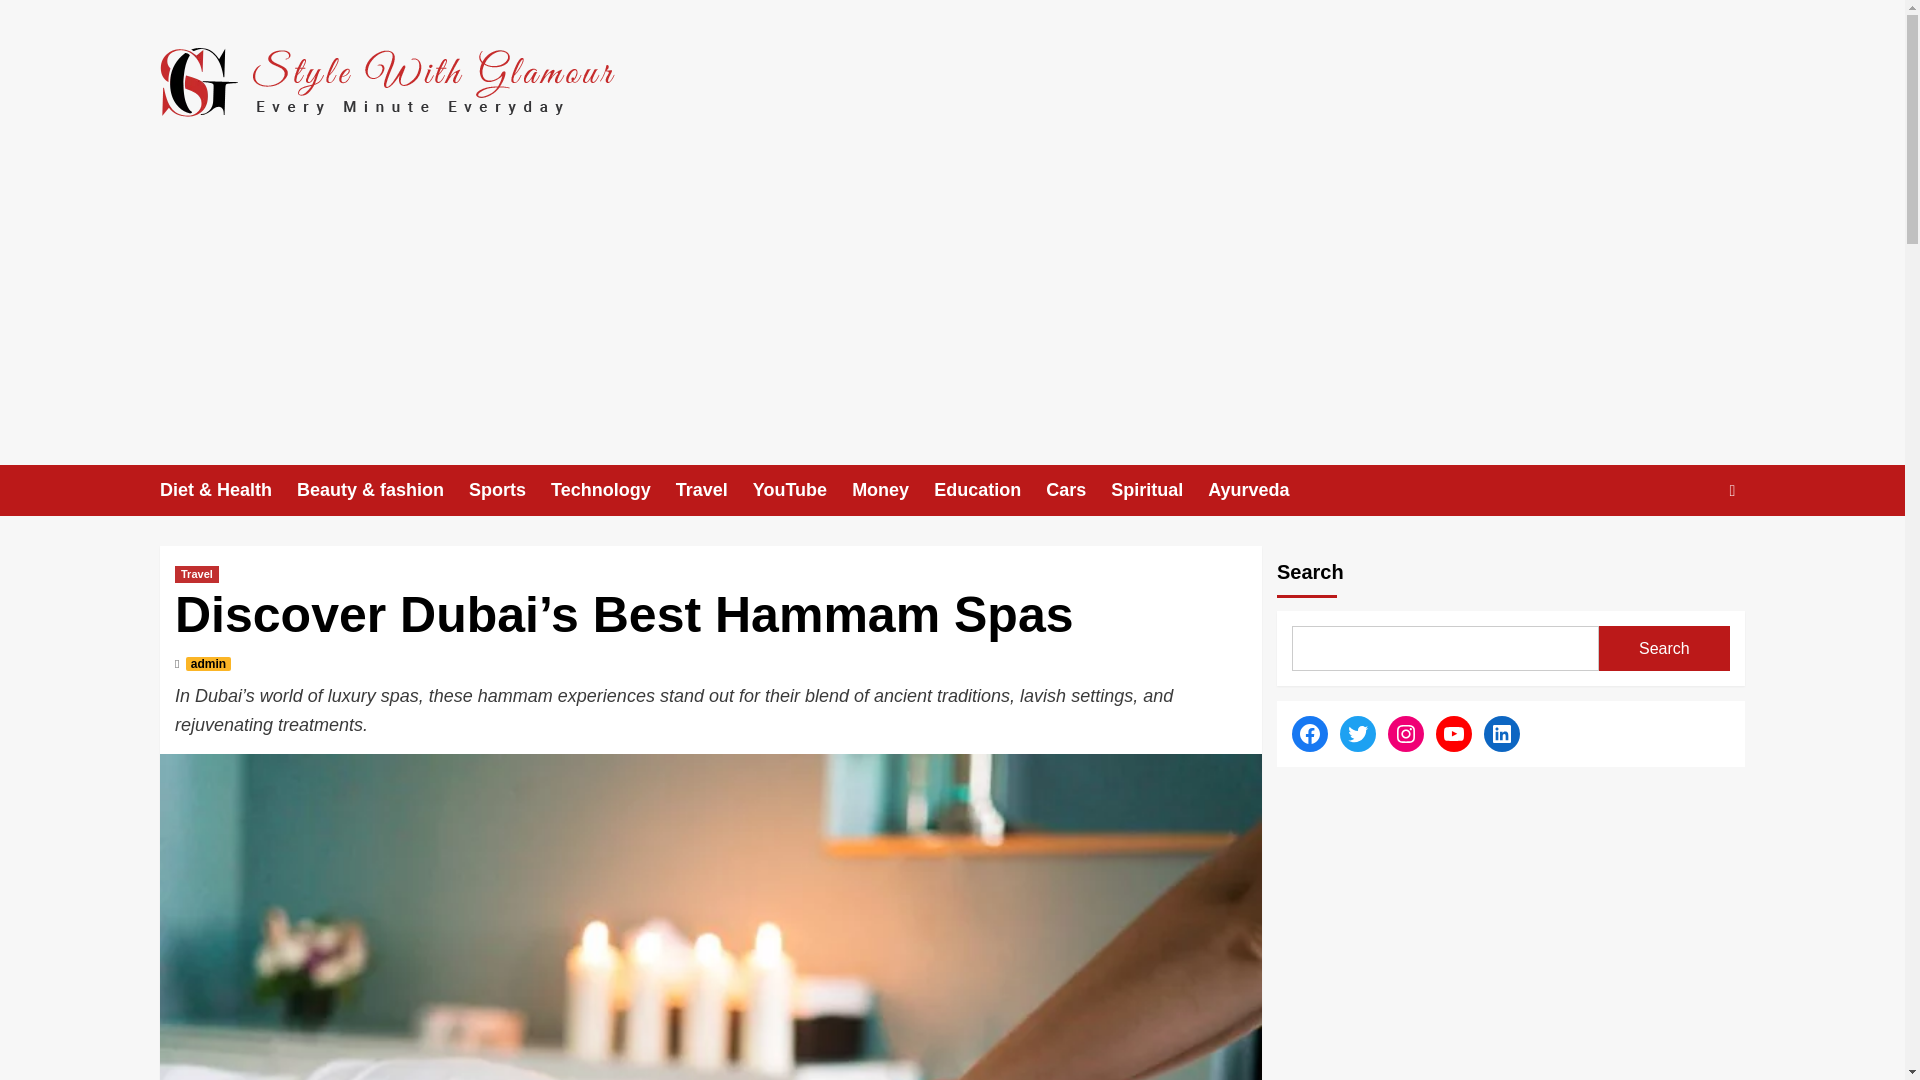  I want to click on Travel, so click(714, 490).